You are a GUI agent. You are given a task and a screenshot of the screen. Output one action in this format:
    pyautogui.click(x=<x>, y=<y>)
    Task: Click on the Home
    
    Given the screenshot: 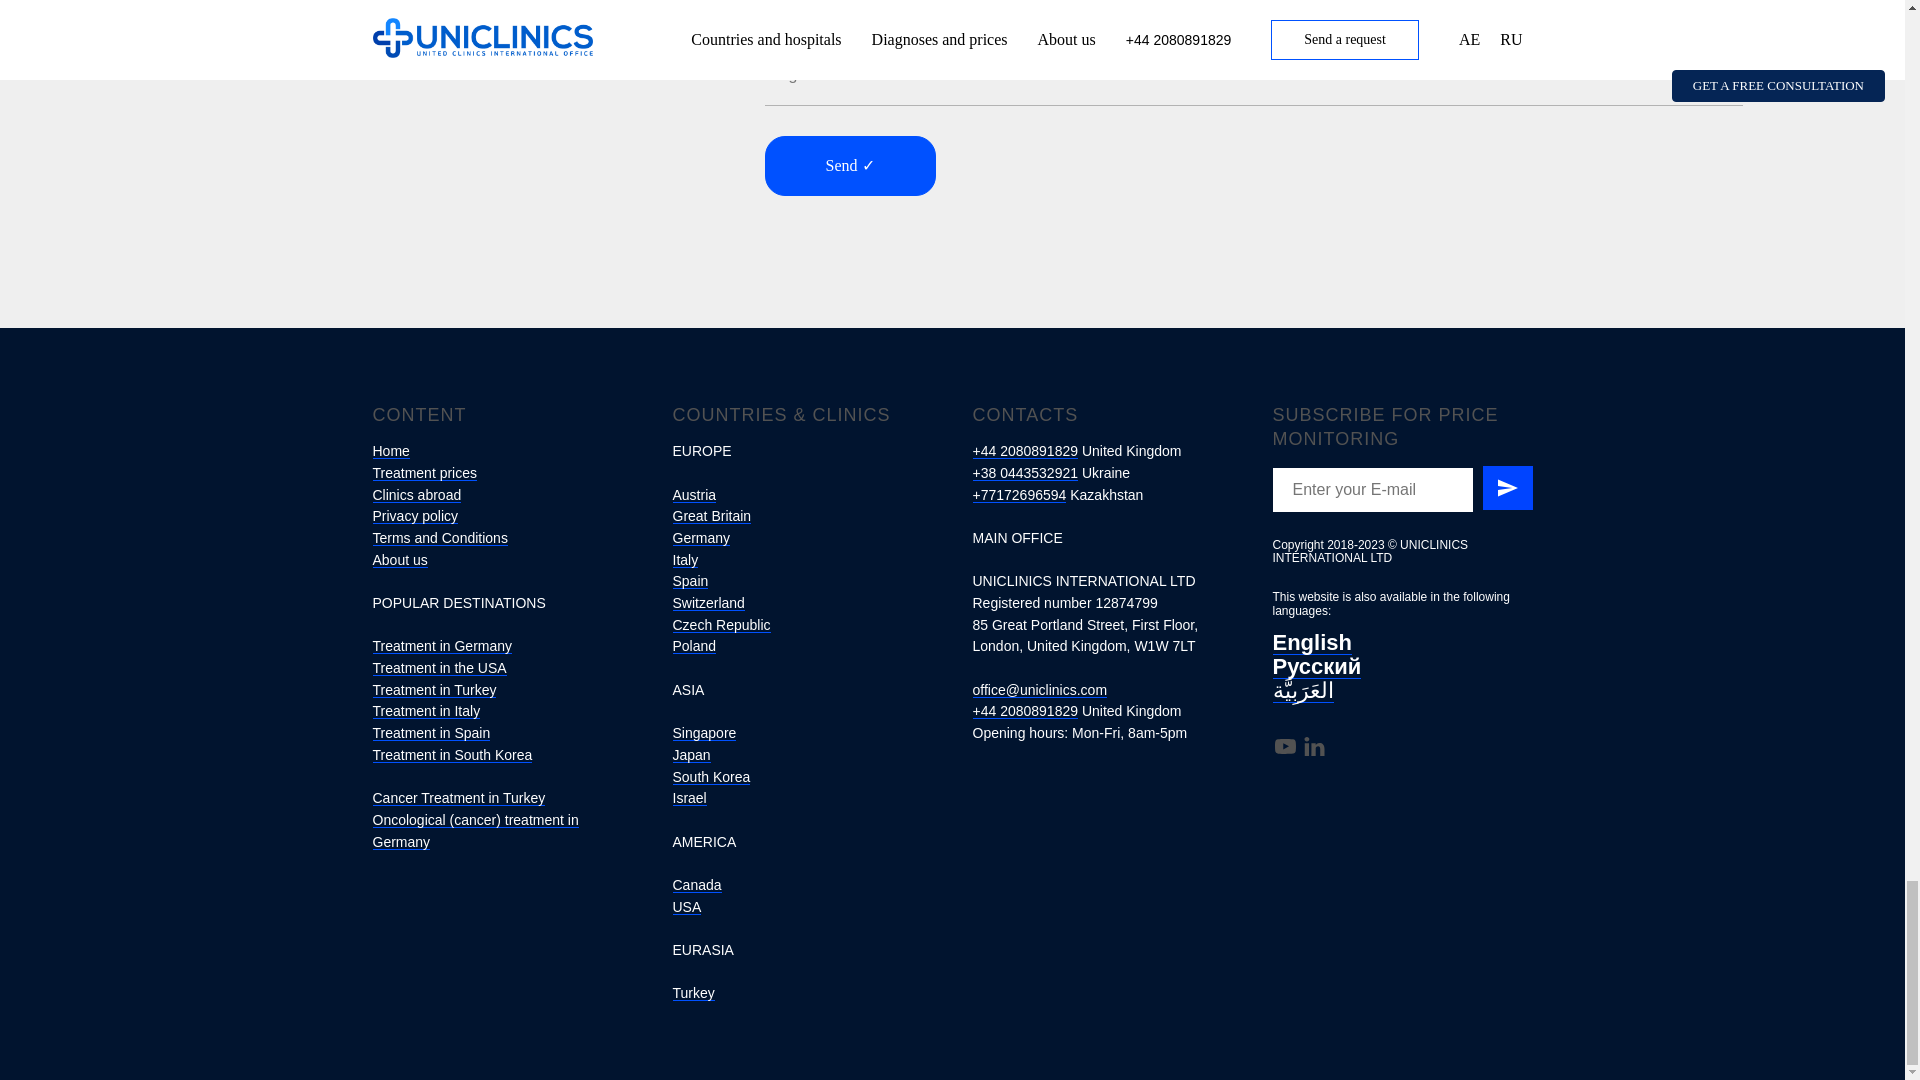 What is the action you would take?
    pyautogui.click(x=390, y=450)
    